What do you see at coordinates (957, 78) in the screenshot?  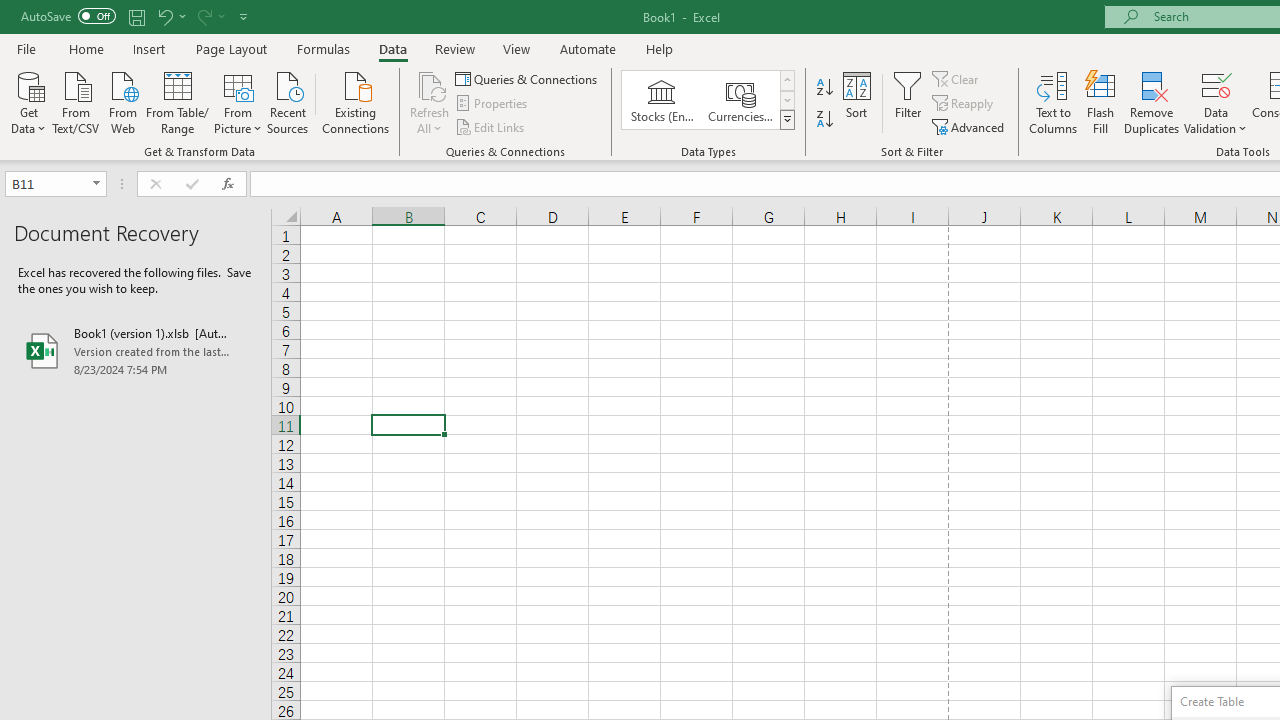 I see `Clear` at bounding box center [957, 78].